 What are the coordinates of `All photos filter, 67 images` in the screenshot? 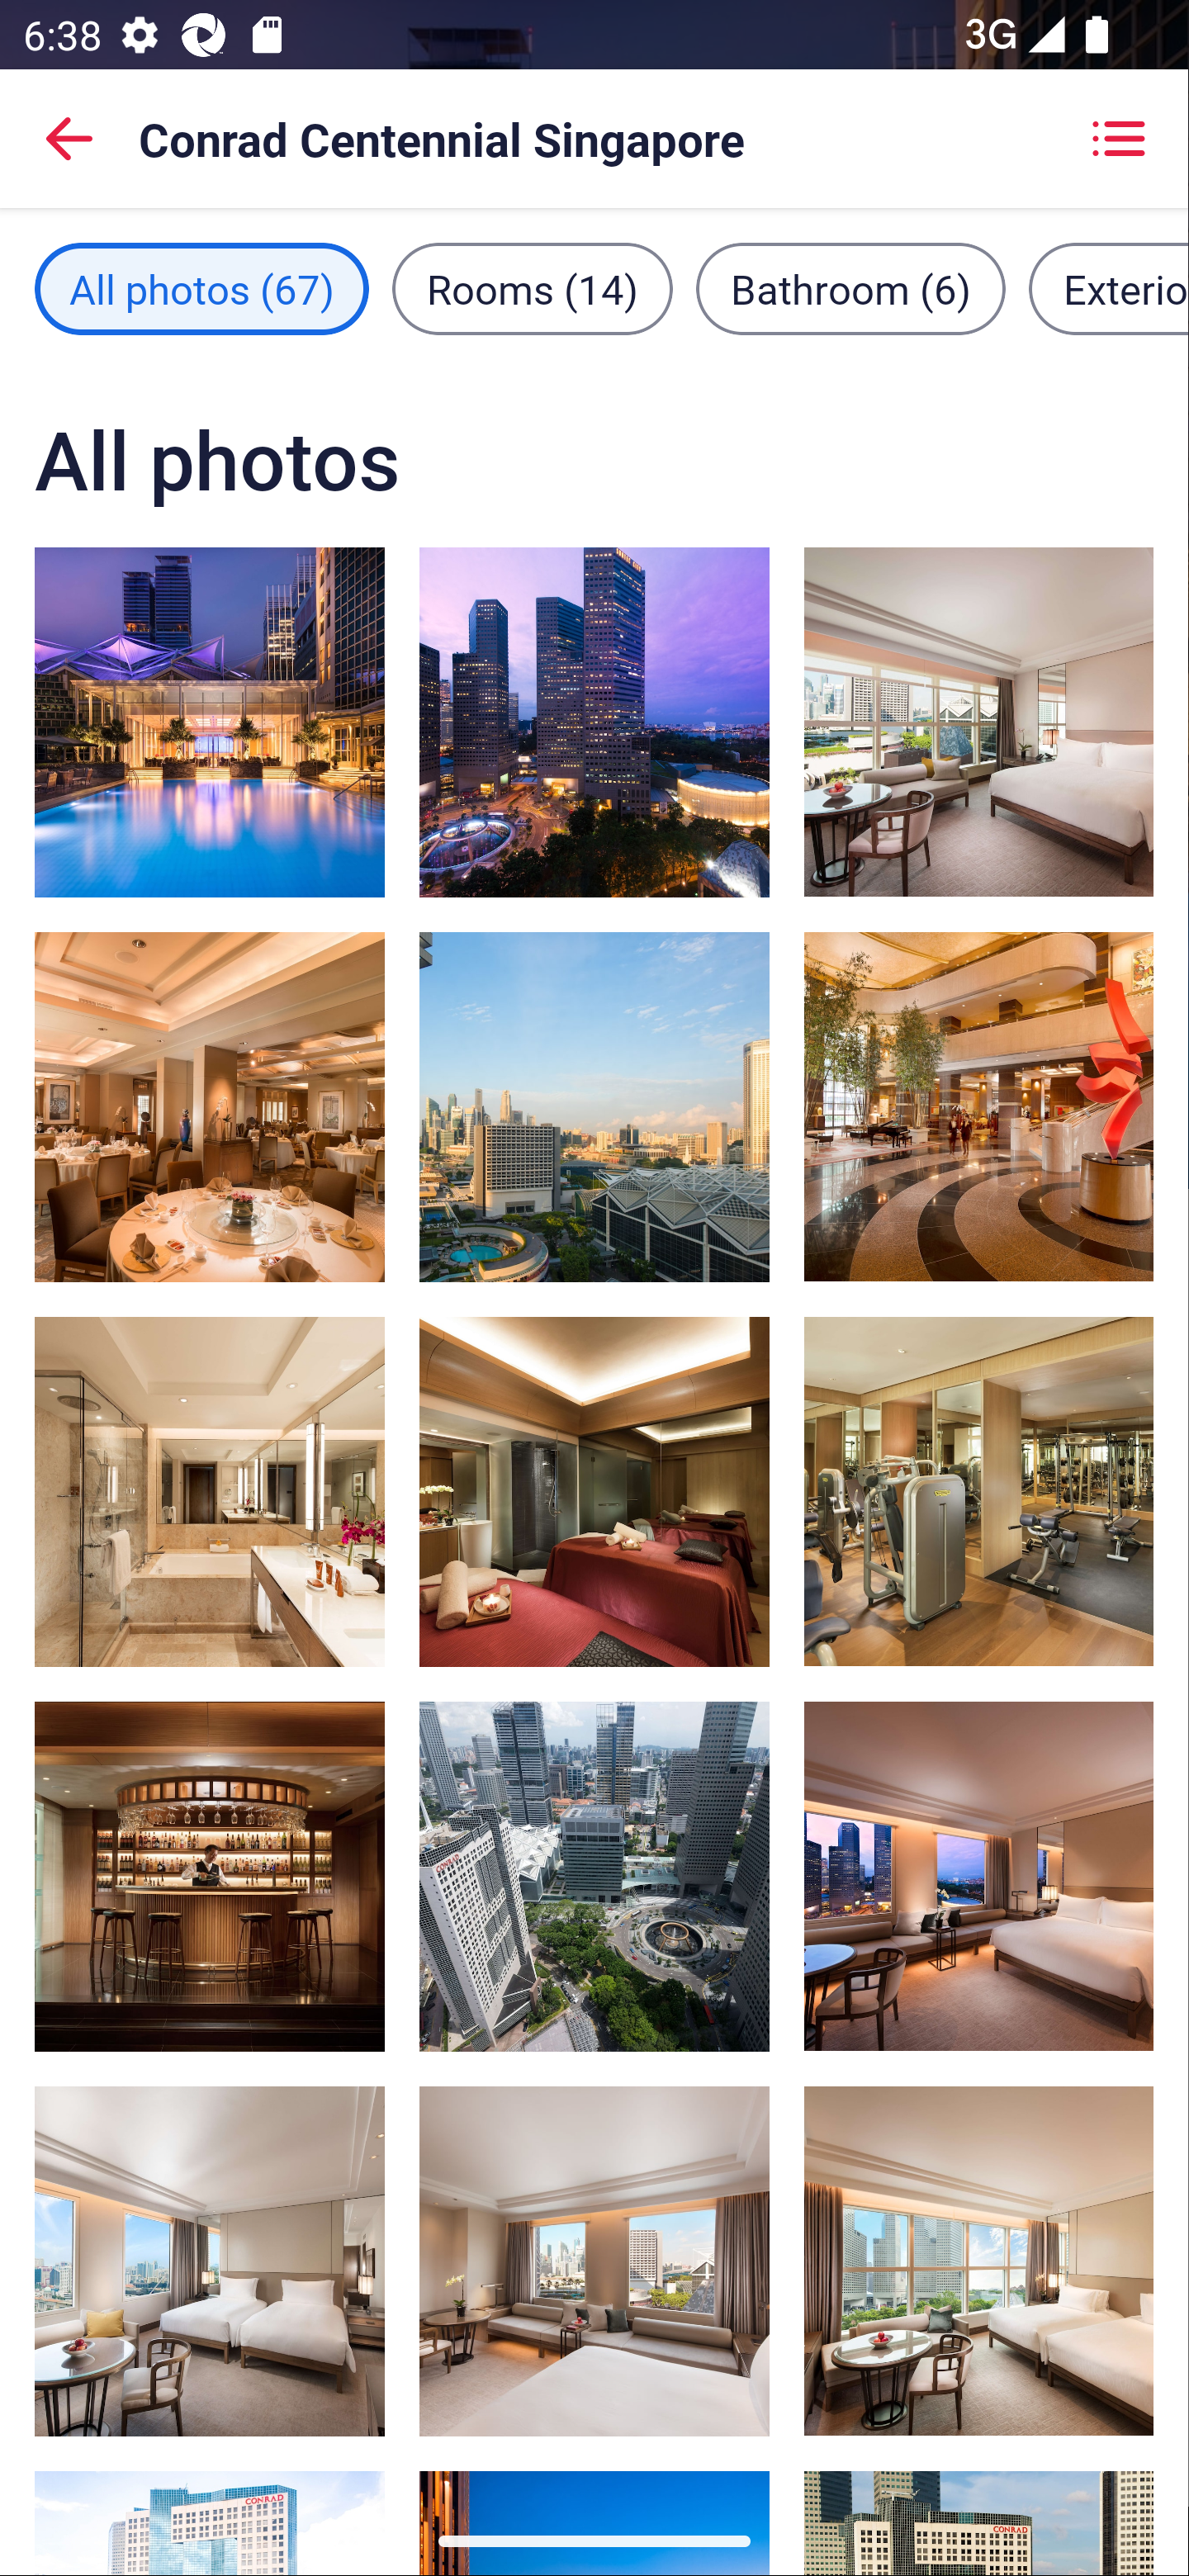 It's located at (201, 288).